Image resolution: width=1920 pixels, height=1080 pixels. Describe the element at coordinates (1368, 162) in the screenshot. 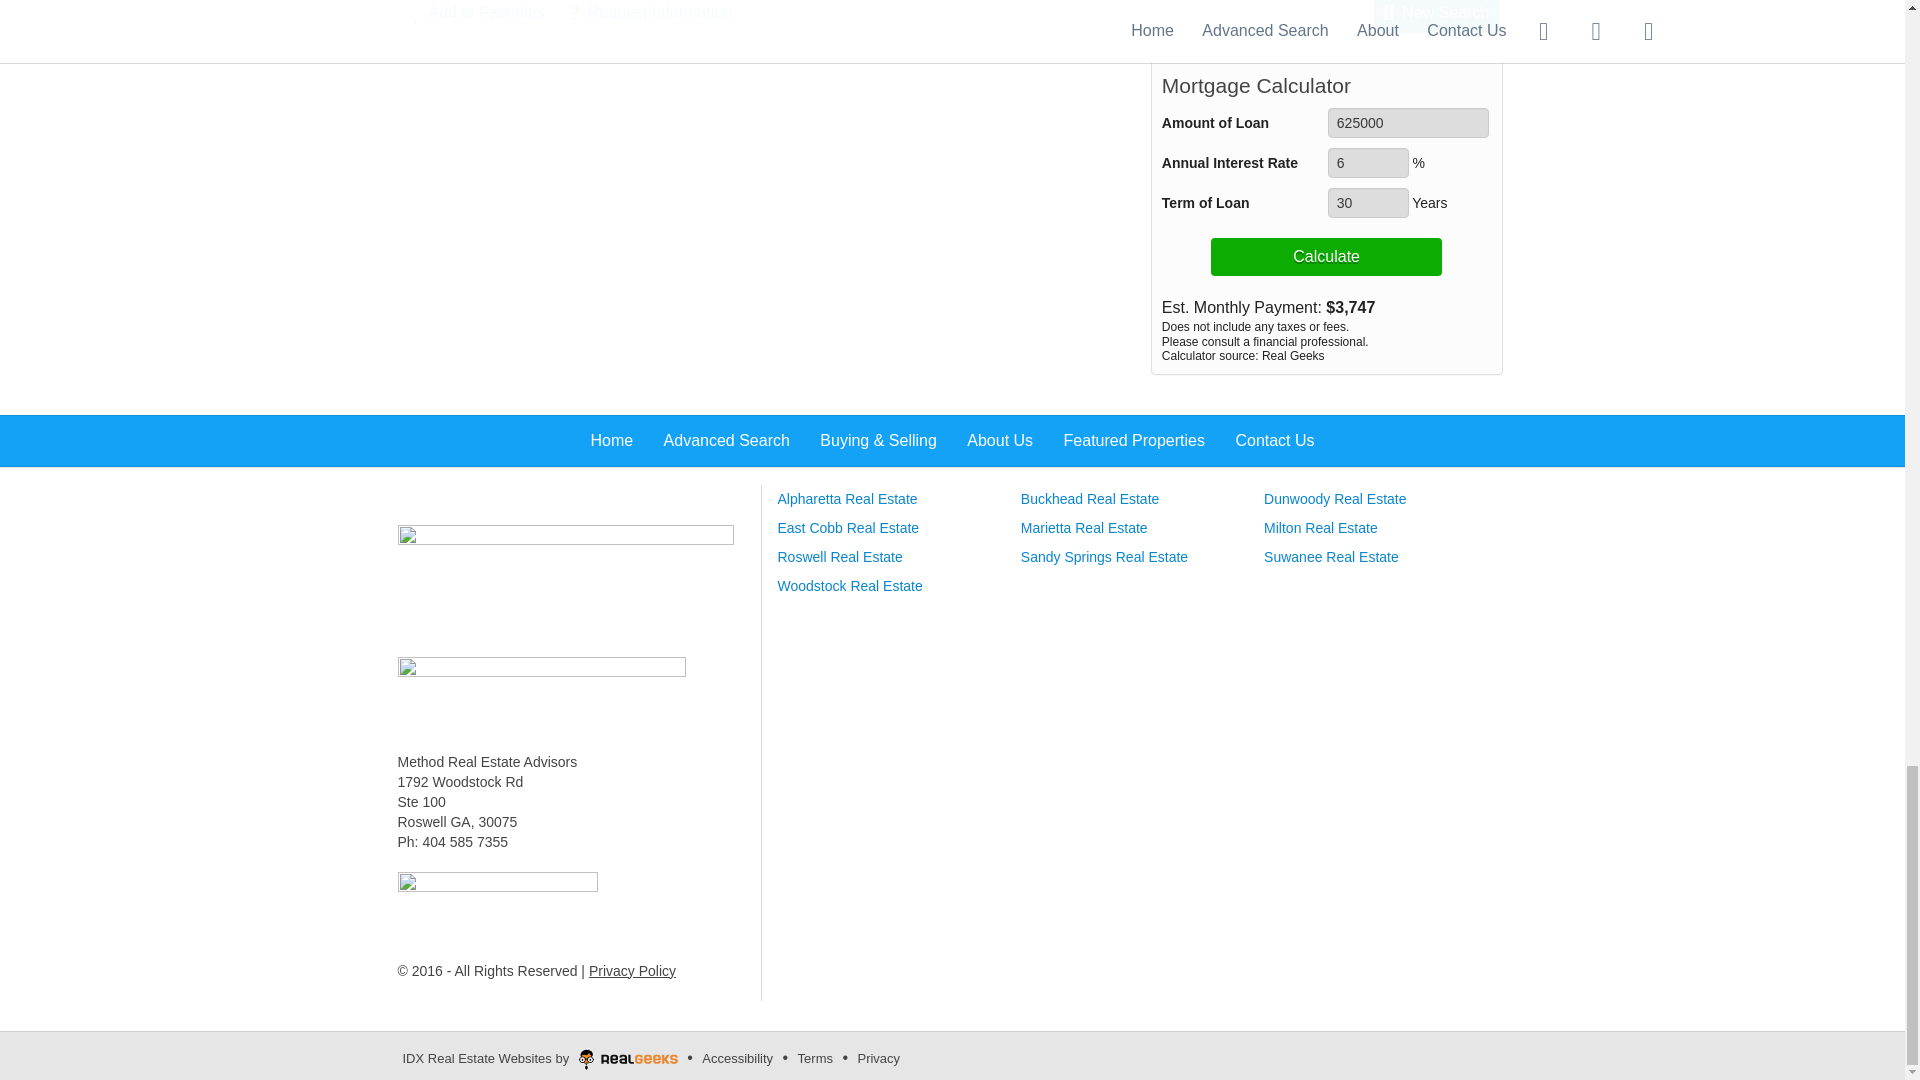

I see `6` at that location.